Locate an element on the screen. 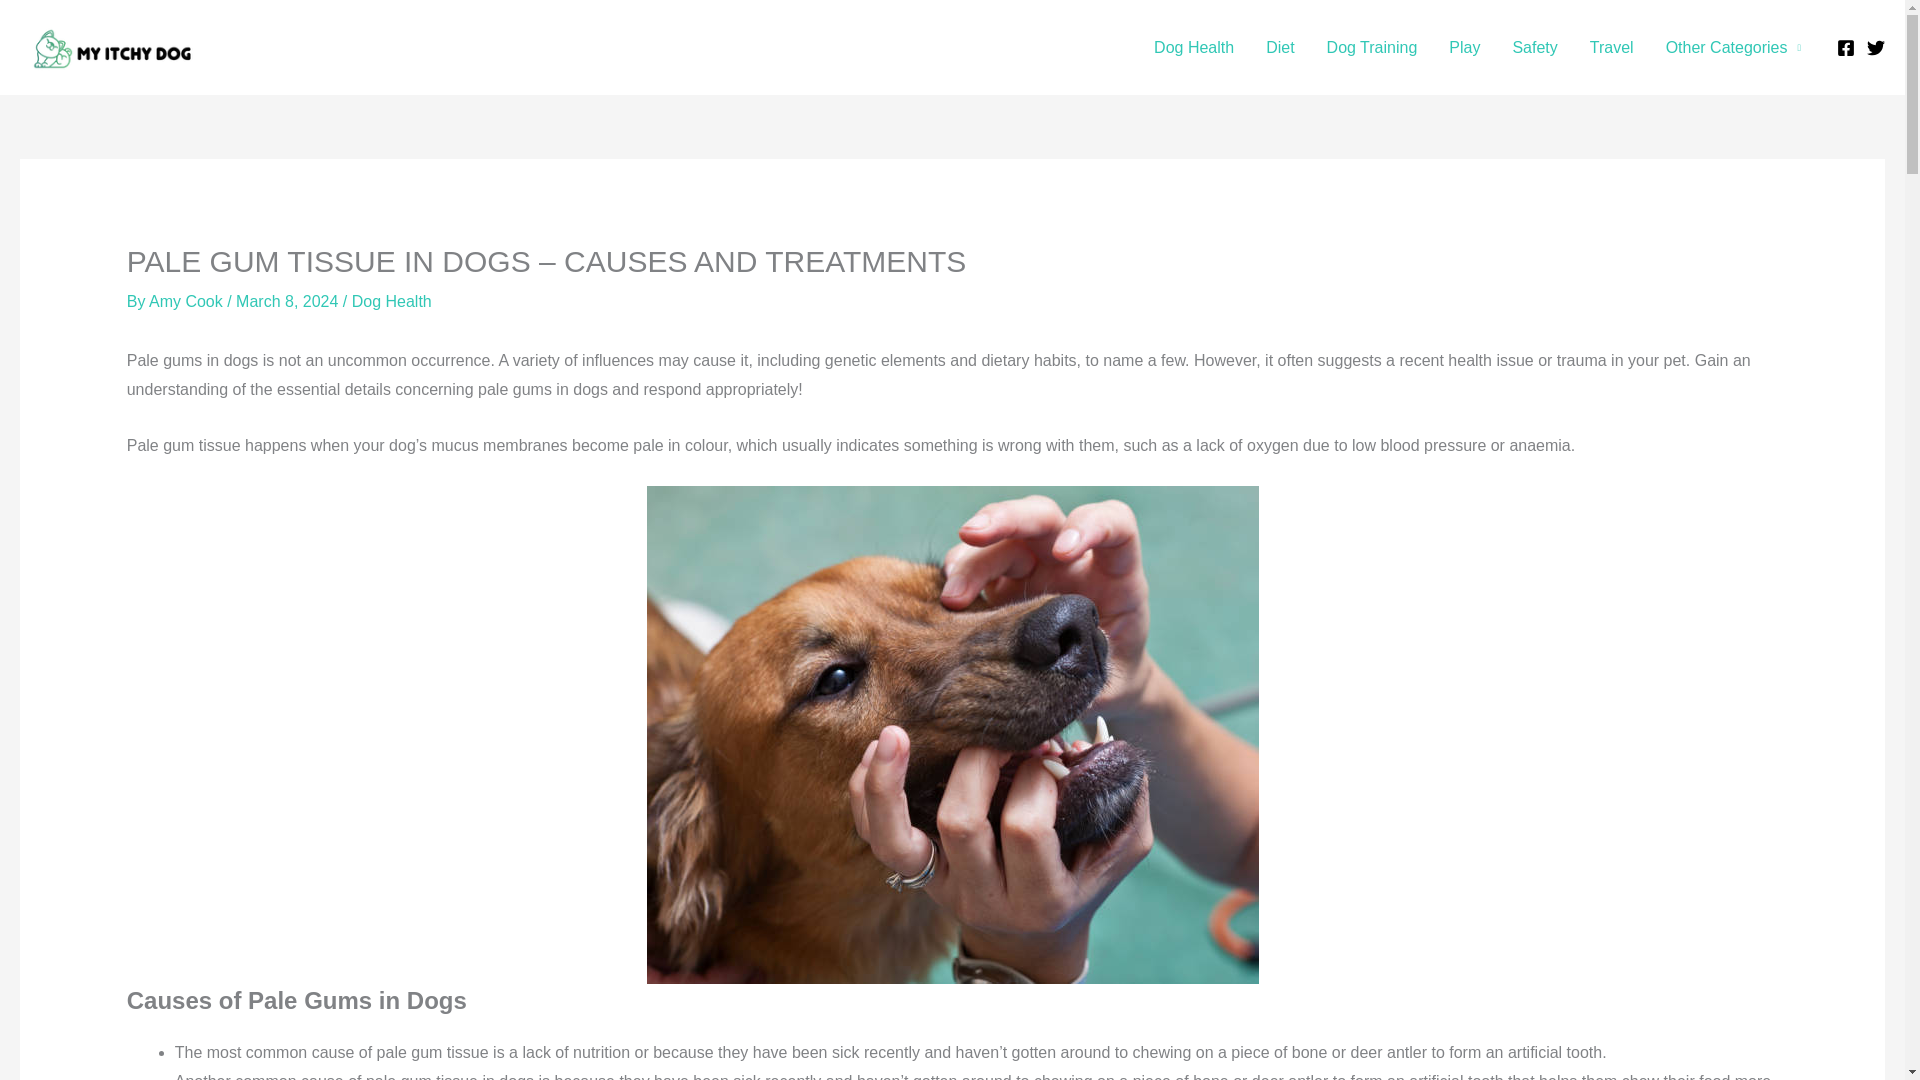 This screenshot has width=1920, height=1080. Dog Training is located at coordinates (1372, 46).